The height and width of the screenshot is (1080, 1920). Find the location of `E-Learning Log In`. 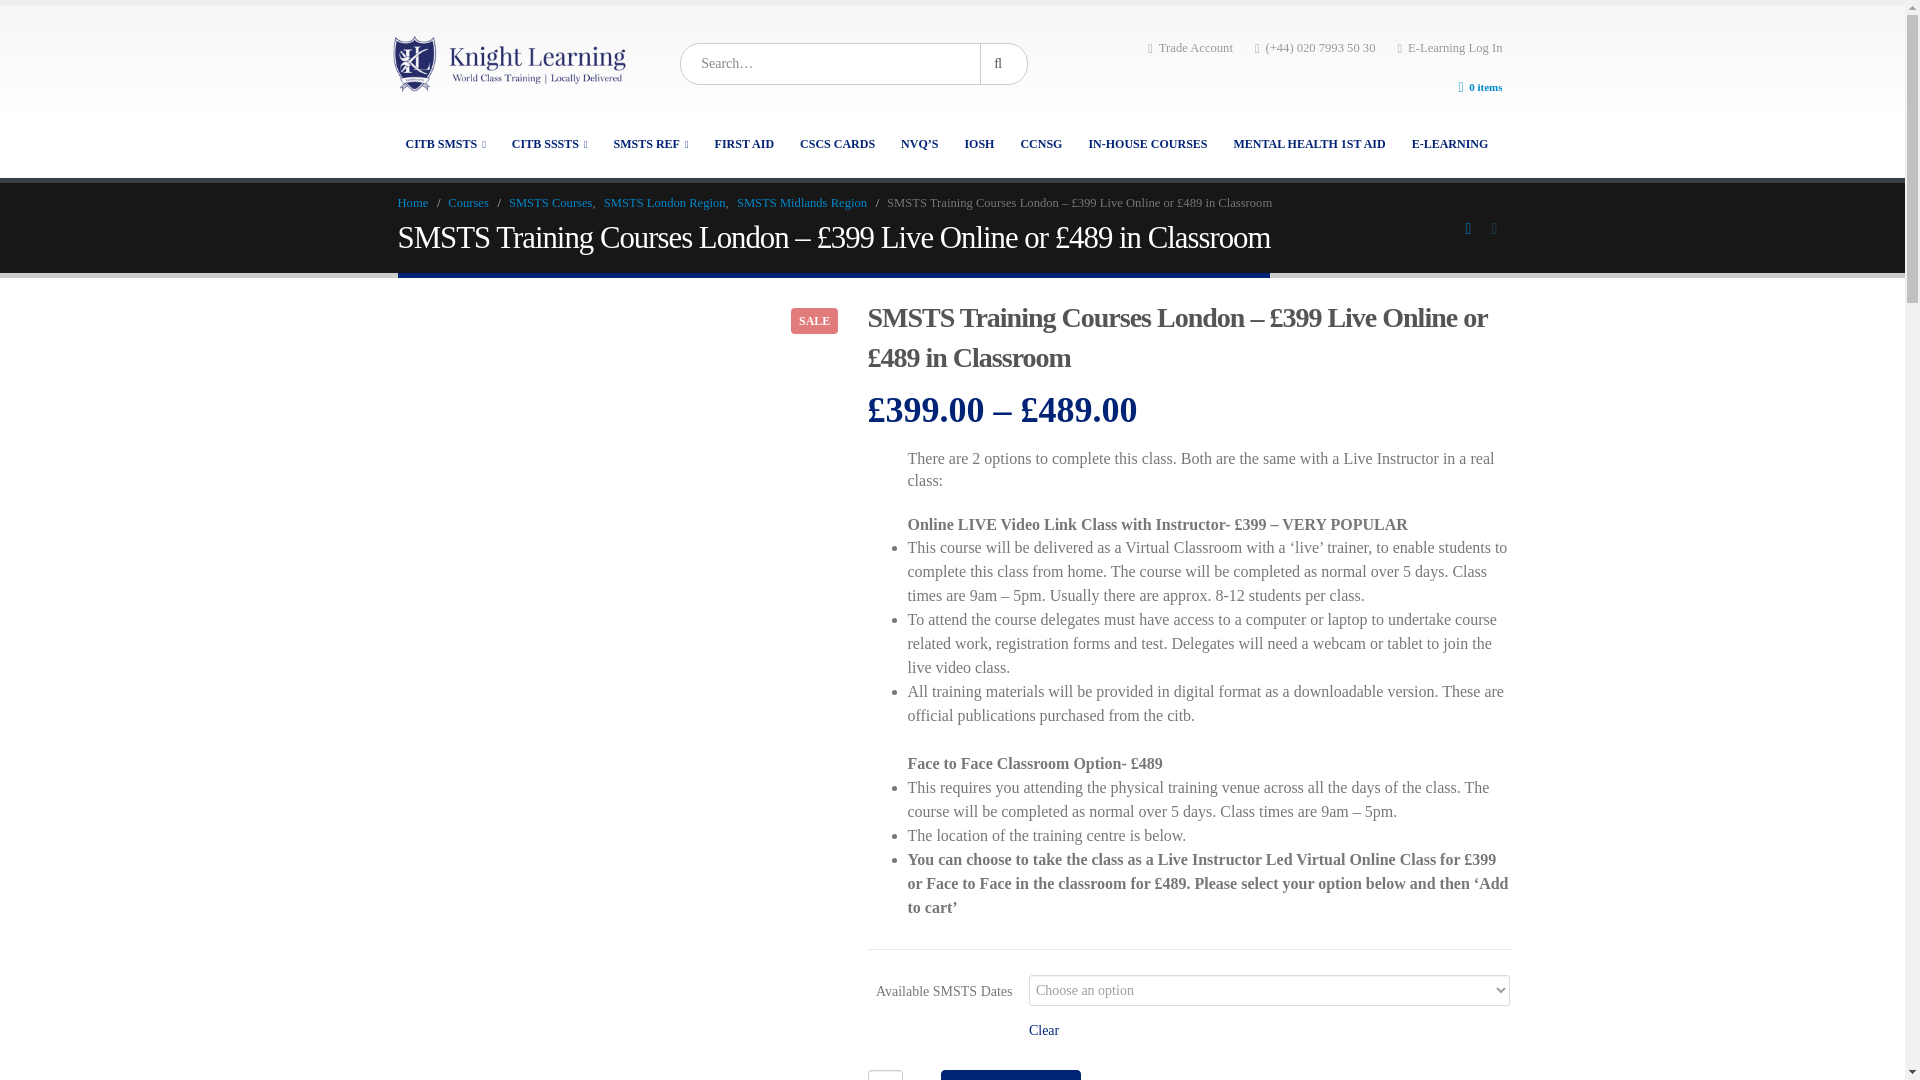

E-Learning Log In is located at coordinates (1449, 48).